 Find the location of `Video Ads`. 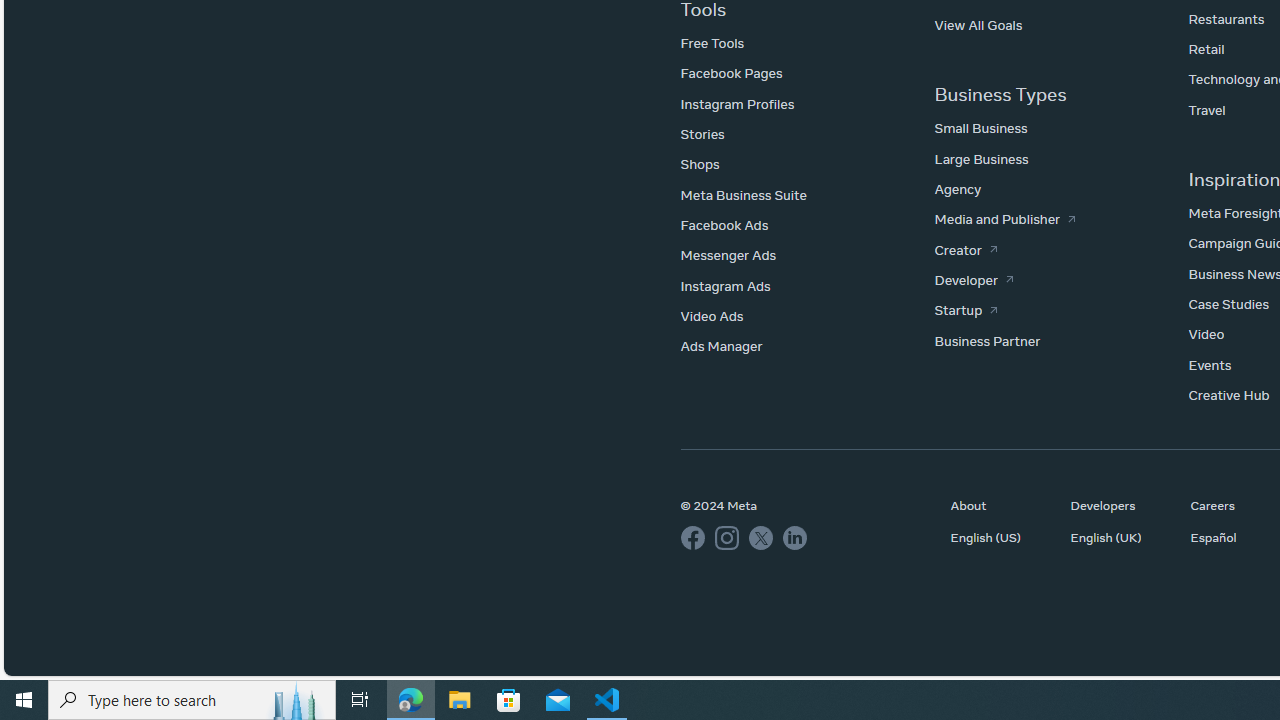

Video Ads is located at coordinates (711, 316).